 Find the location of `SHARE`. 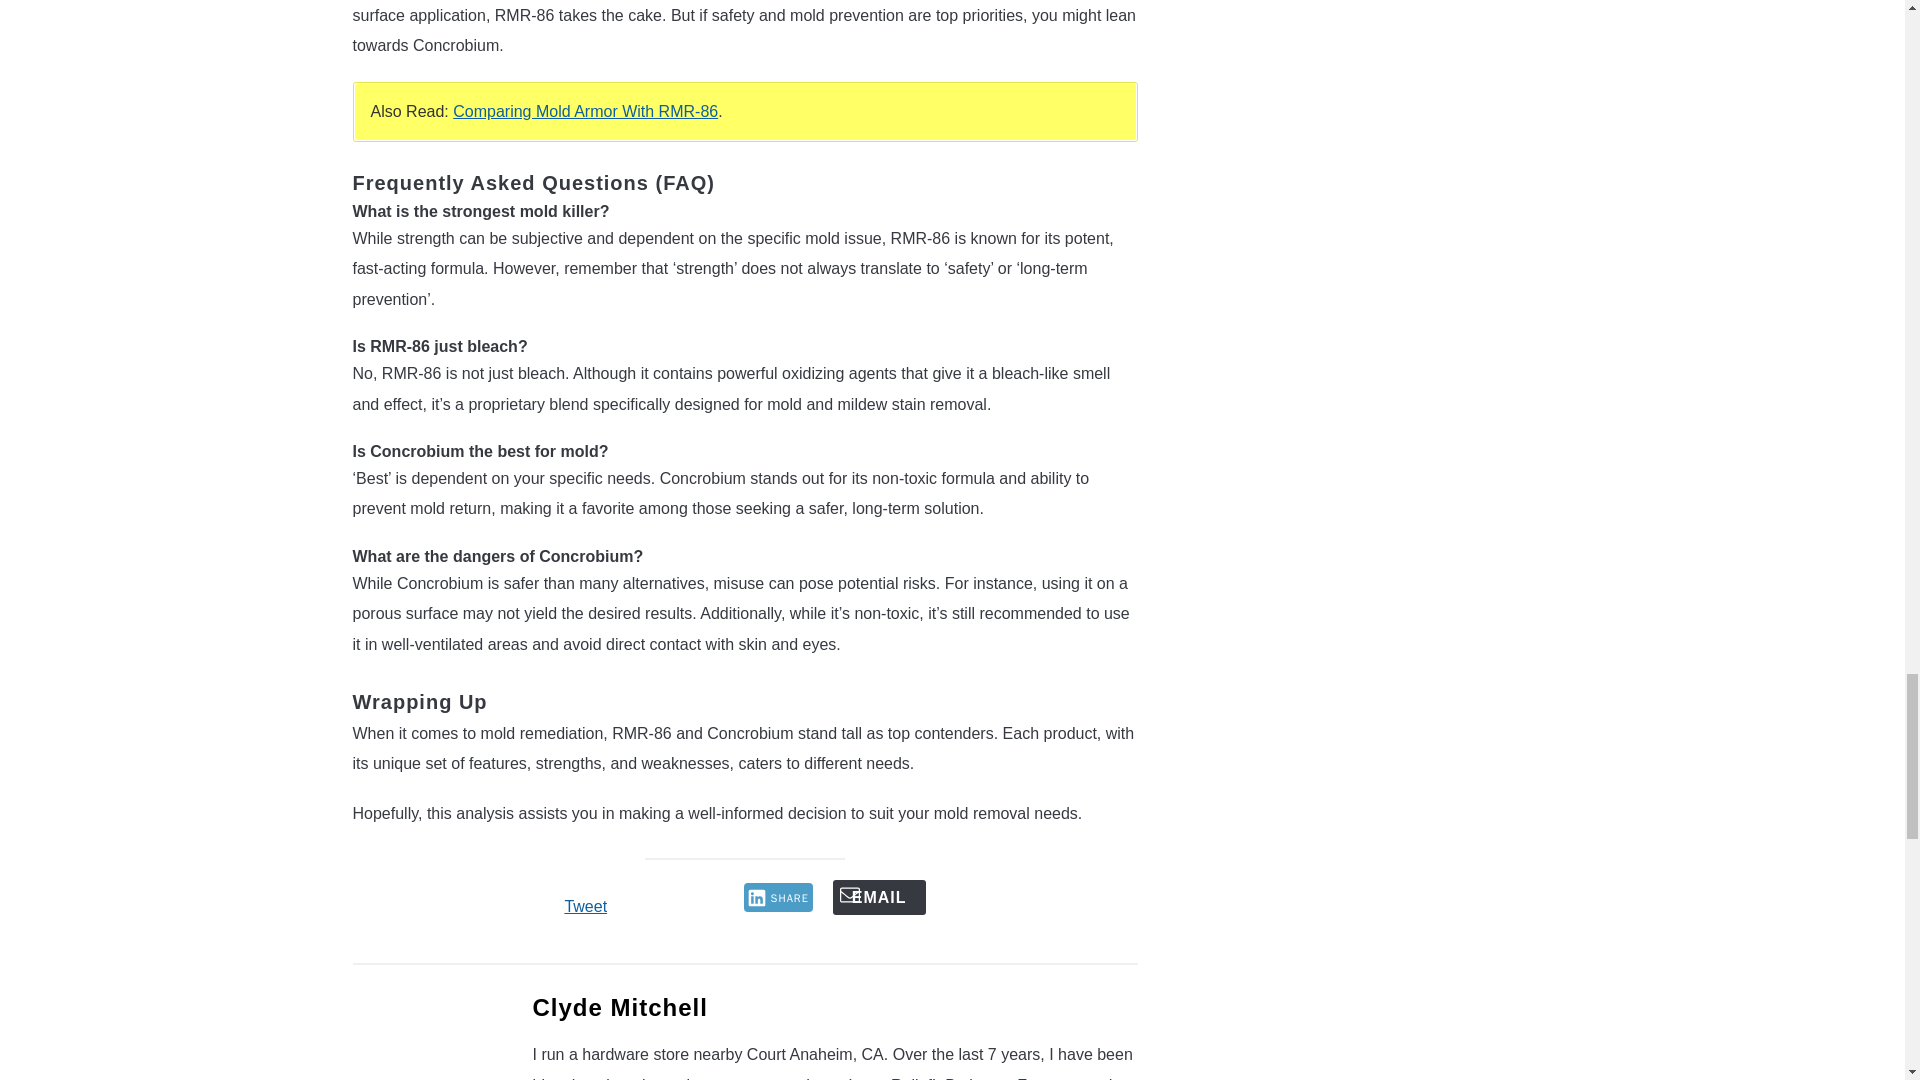

SHARE is located at coordinates (778, 897).